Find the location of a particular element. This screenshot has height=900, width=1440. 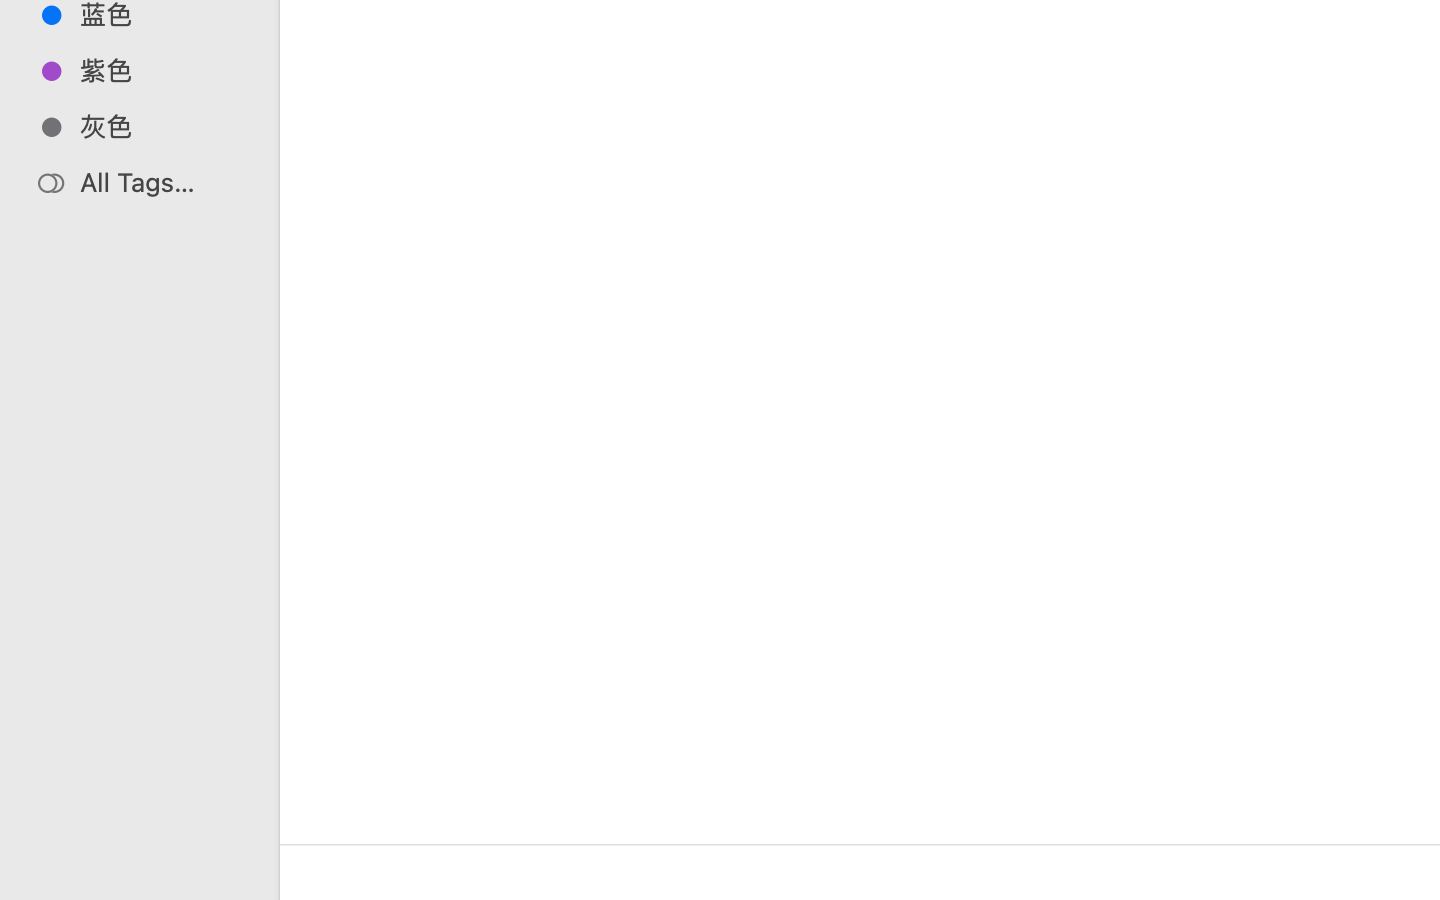

灰色 is located at coordinates (161, 126).